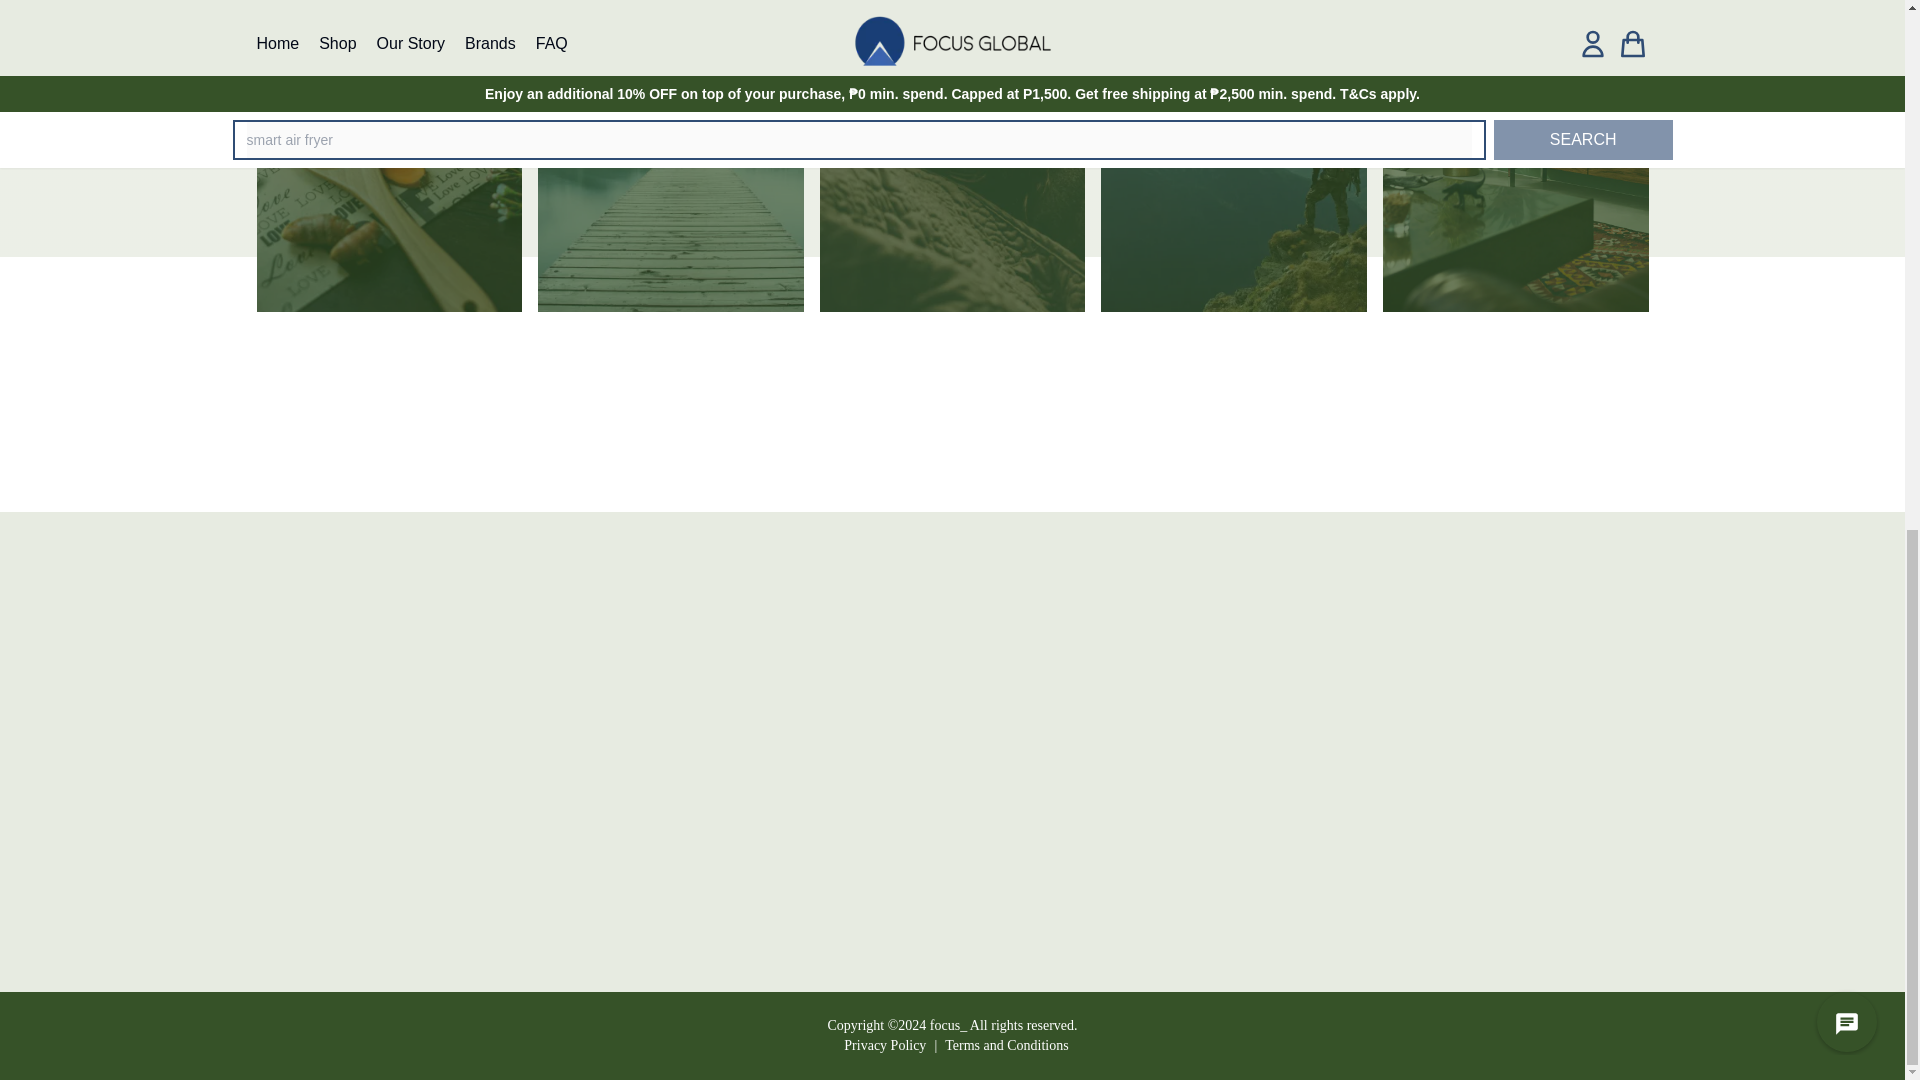 The width and height of the screenshot is (1920, 1080). What do you see at coordinates (1834, 7) in the screenshot?
I see `Webchat Widget` at bounding box center [1834, 7].